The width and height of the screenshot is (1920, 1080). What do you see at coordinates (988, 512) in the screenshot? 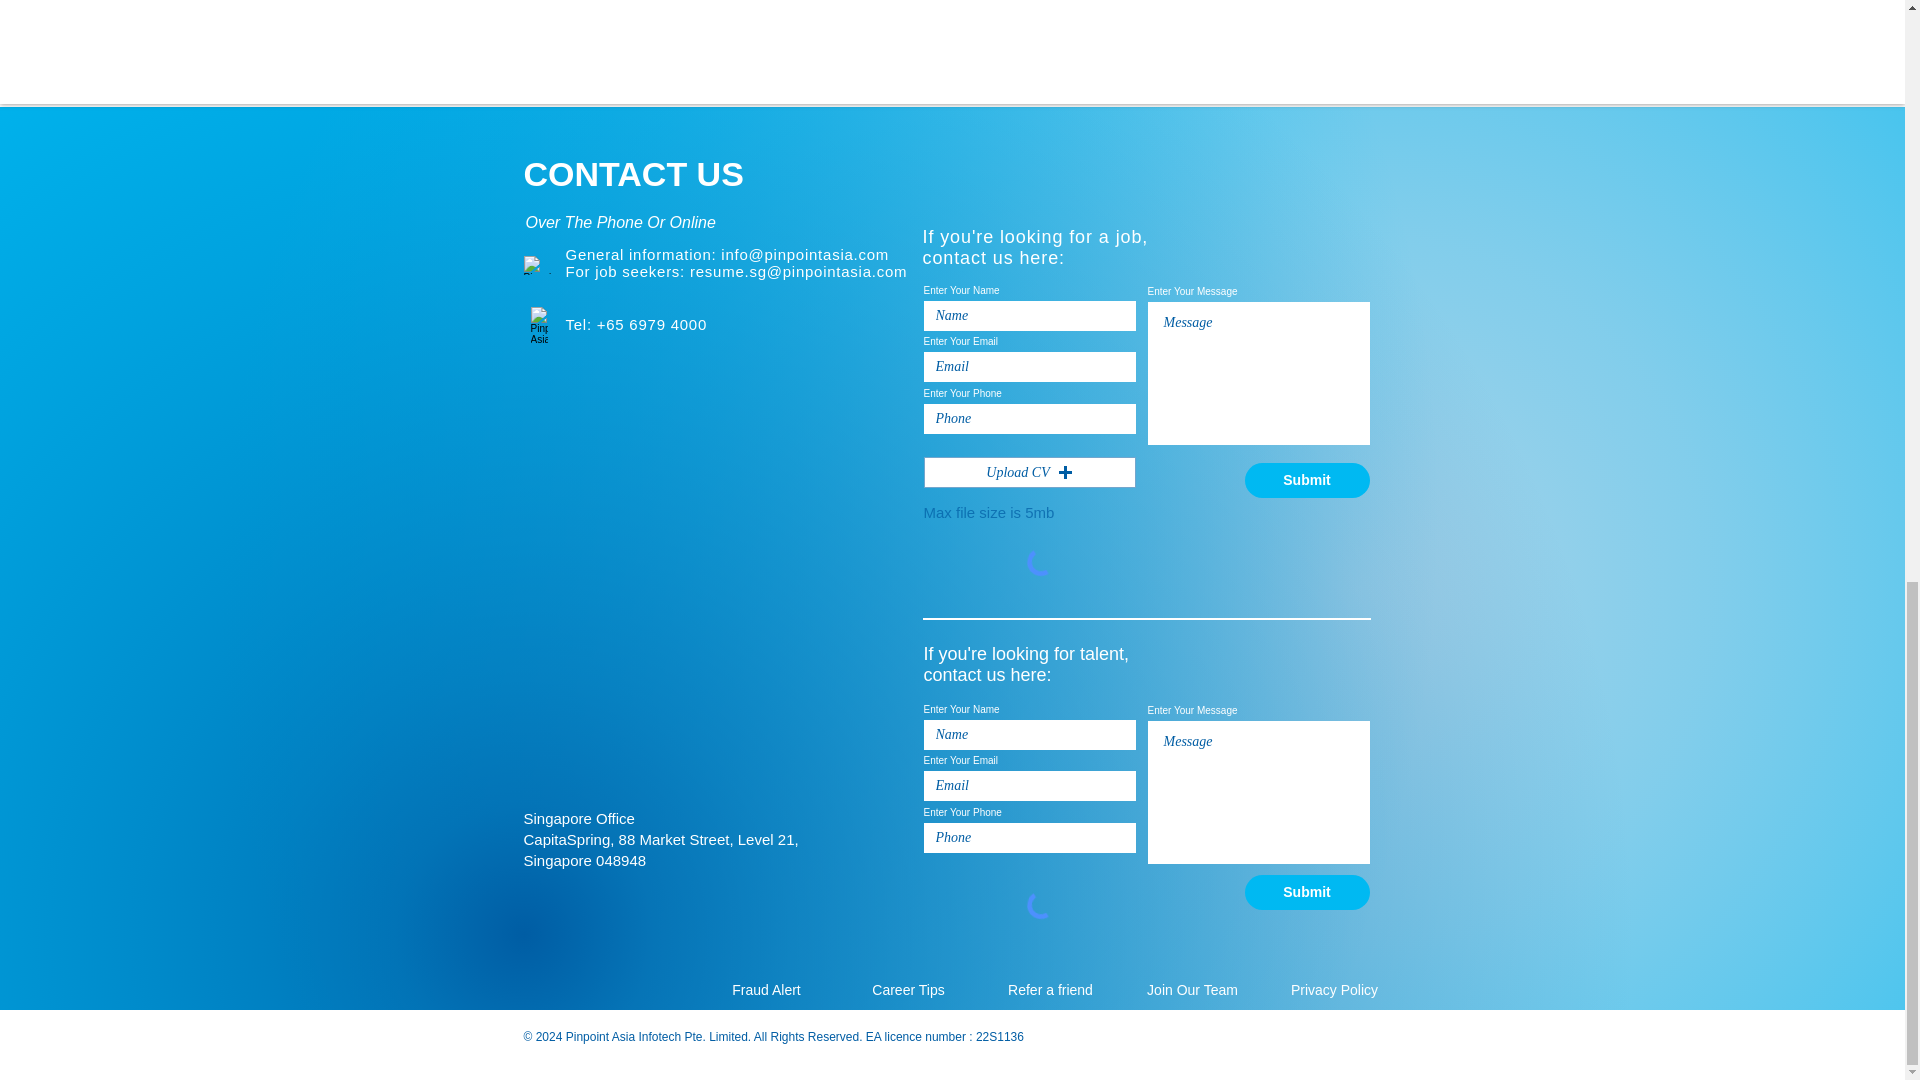
I see `Max file size is 5mb` at bounding box center [988, 512].